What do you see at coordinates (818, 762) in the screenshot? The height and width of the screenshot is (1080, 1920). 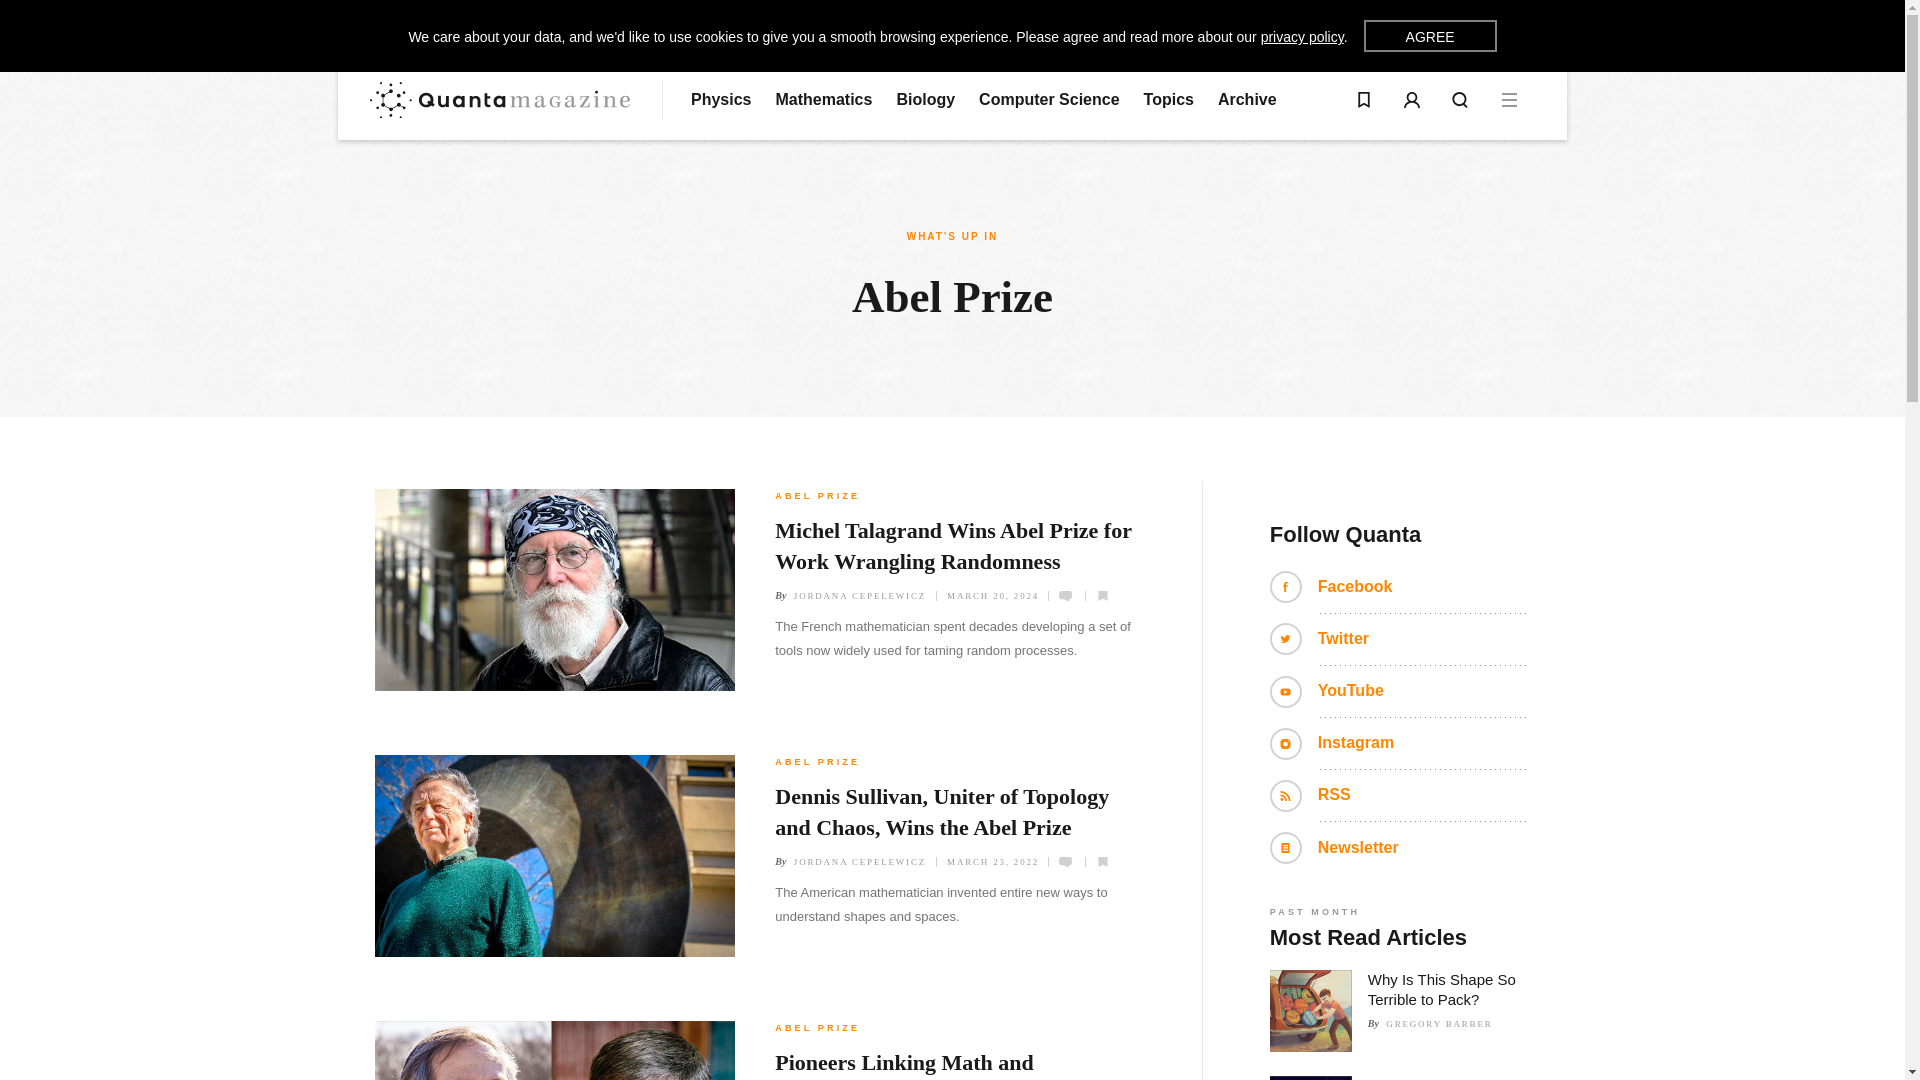 I see `ABEL PRIZE` at bounding box center [818, 762].